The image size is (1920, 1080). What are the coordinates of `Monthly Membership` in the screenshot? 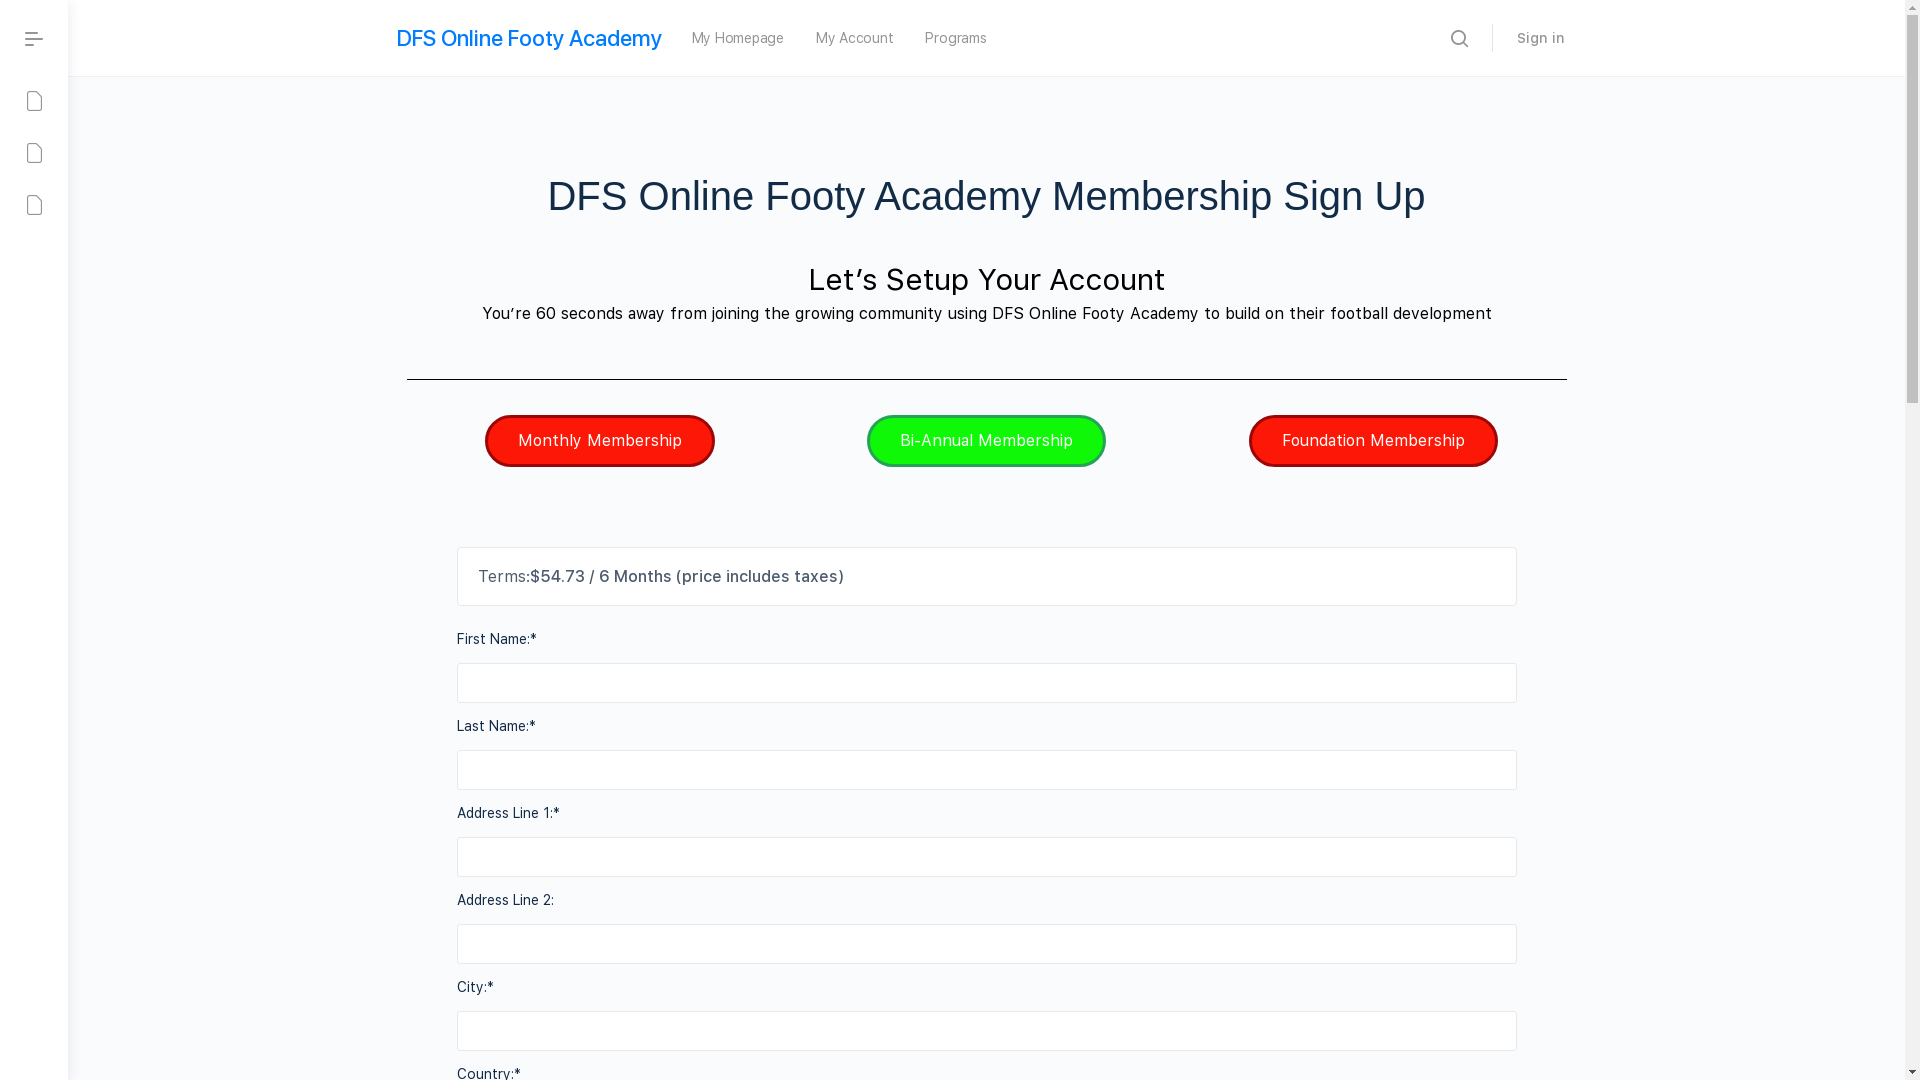 It's located at (600, 441).